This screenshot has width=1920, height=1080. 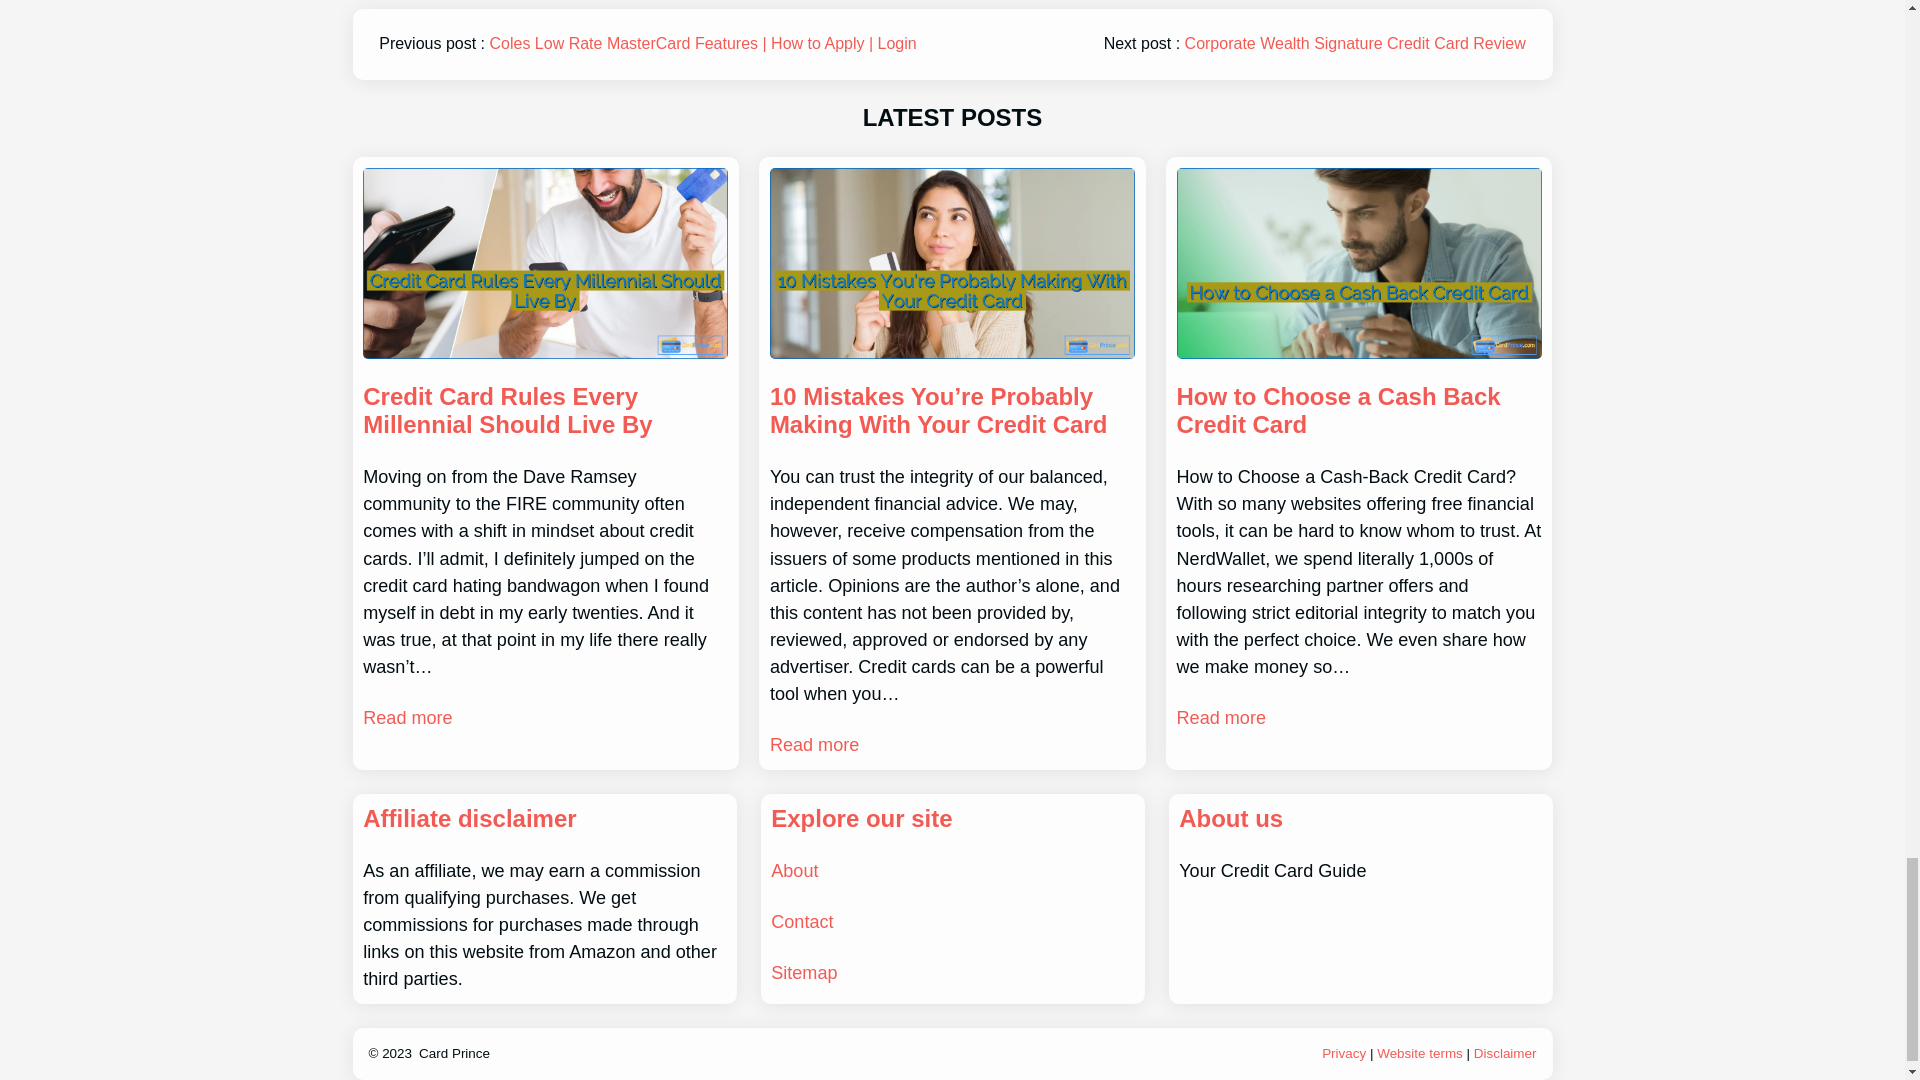 I want to click on Credit Card Rules Every Millennial Should Live By, so click(x=544, y=412).